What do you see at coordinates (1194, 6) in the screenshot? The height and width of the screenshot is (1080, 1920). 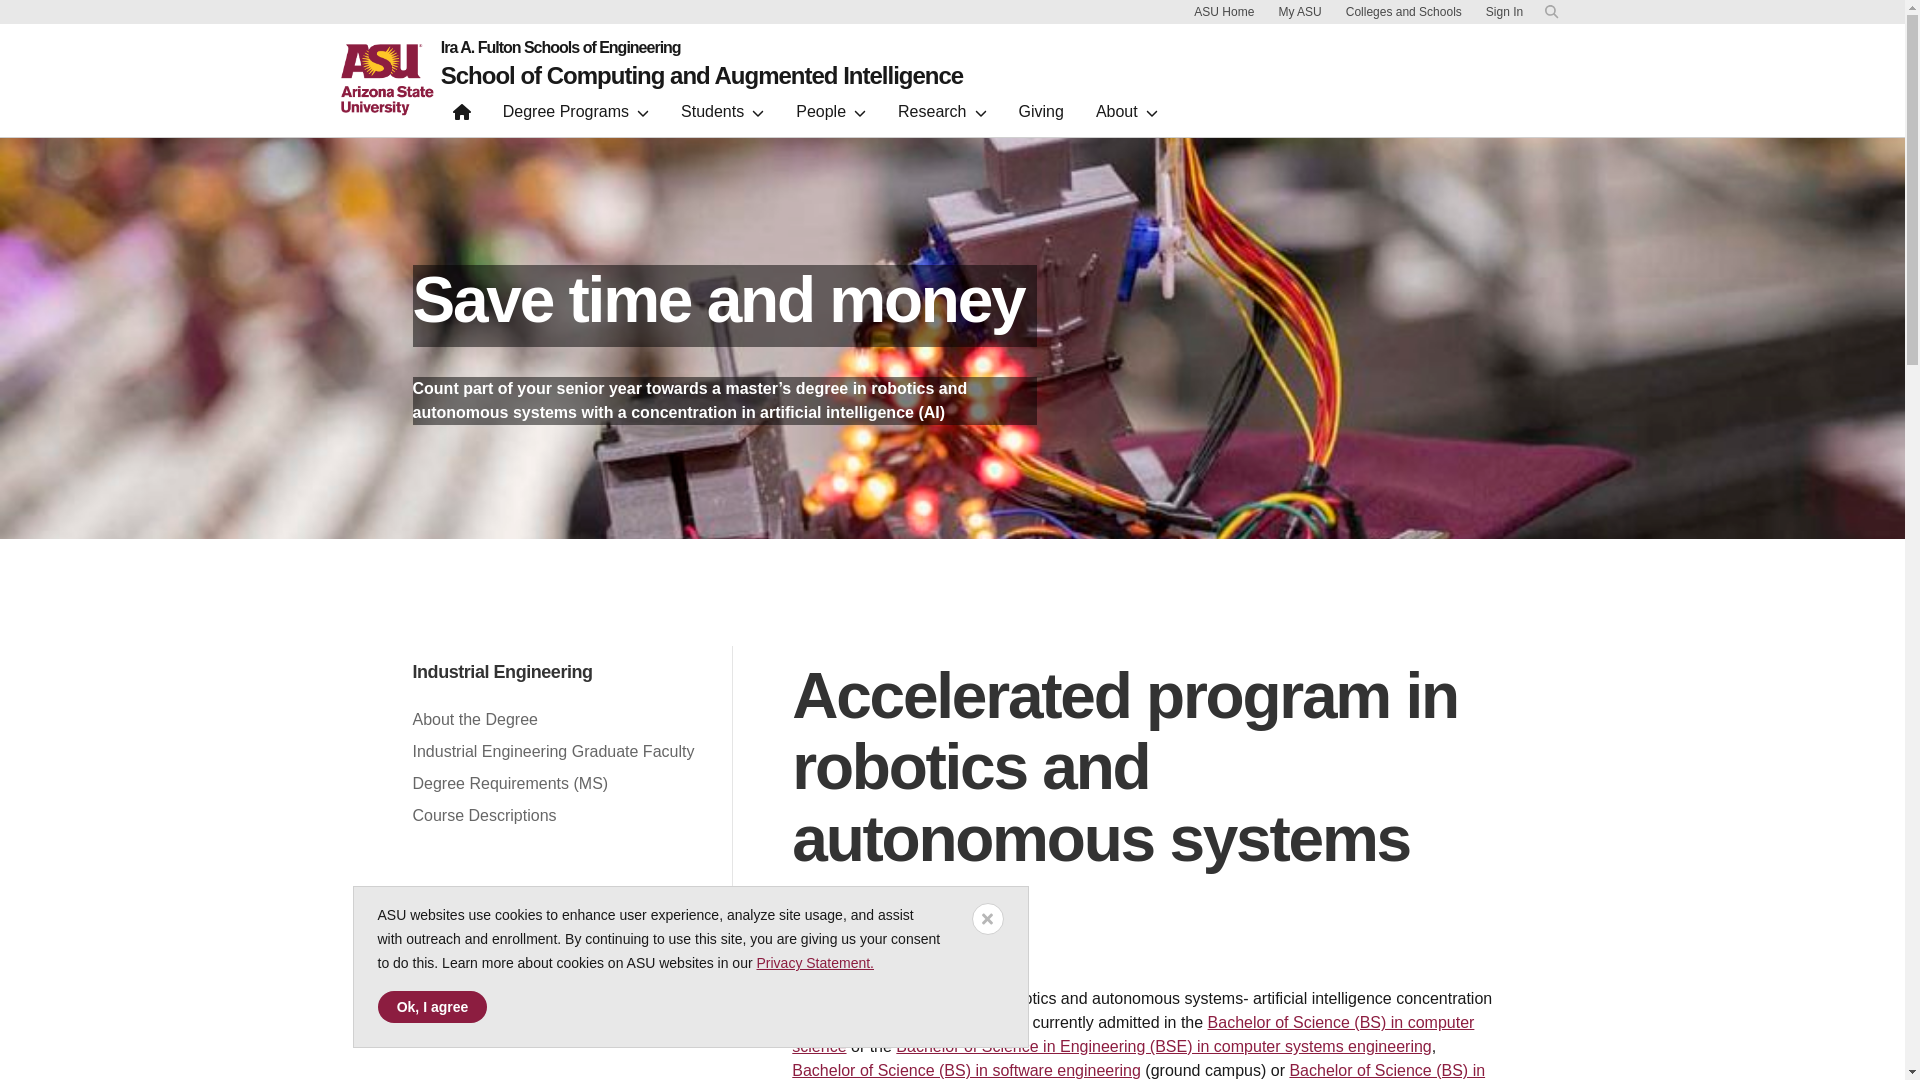 I see `Skip to main content` at bounding box center [1194, 6].